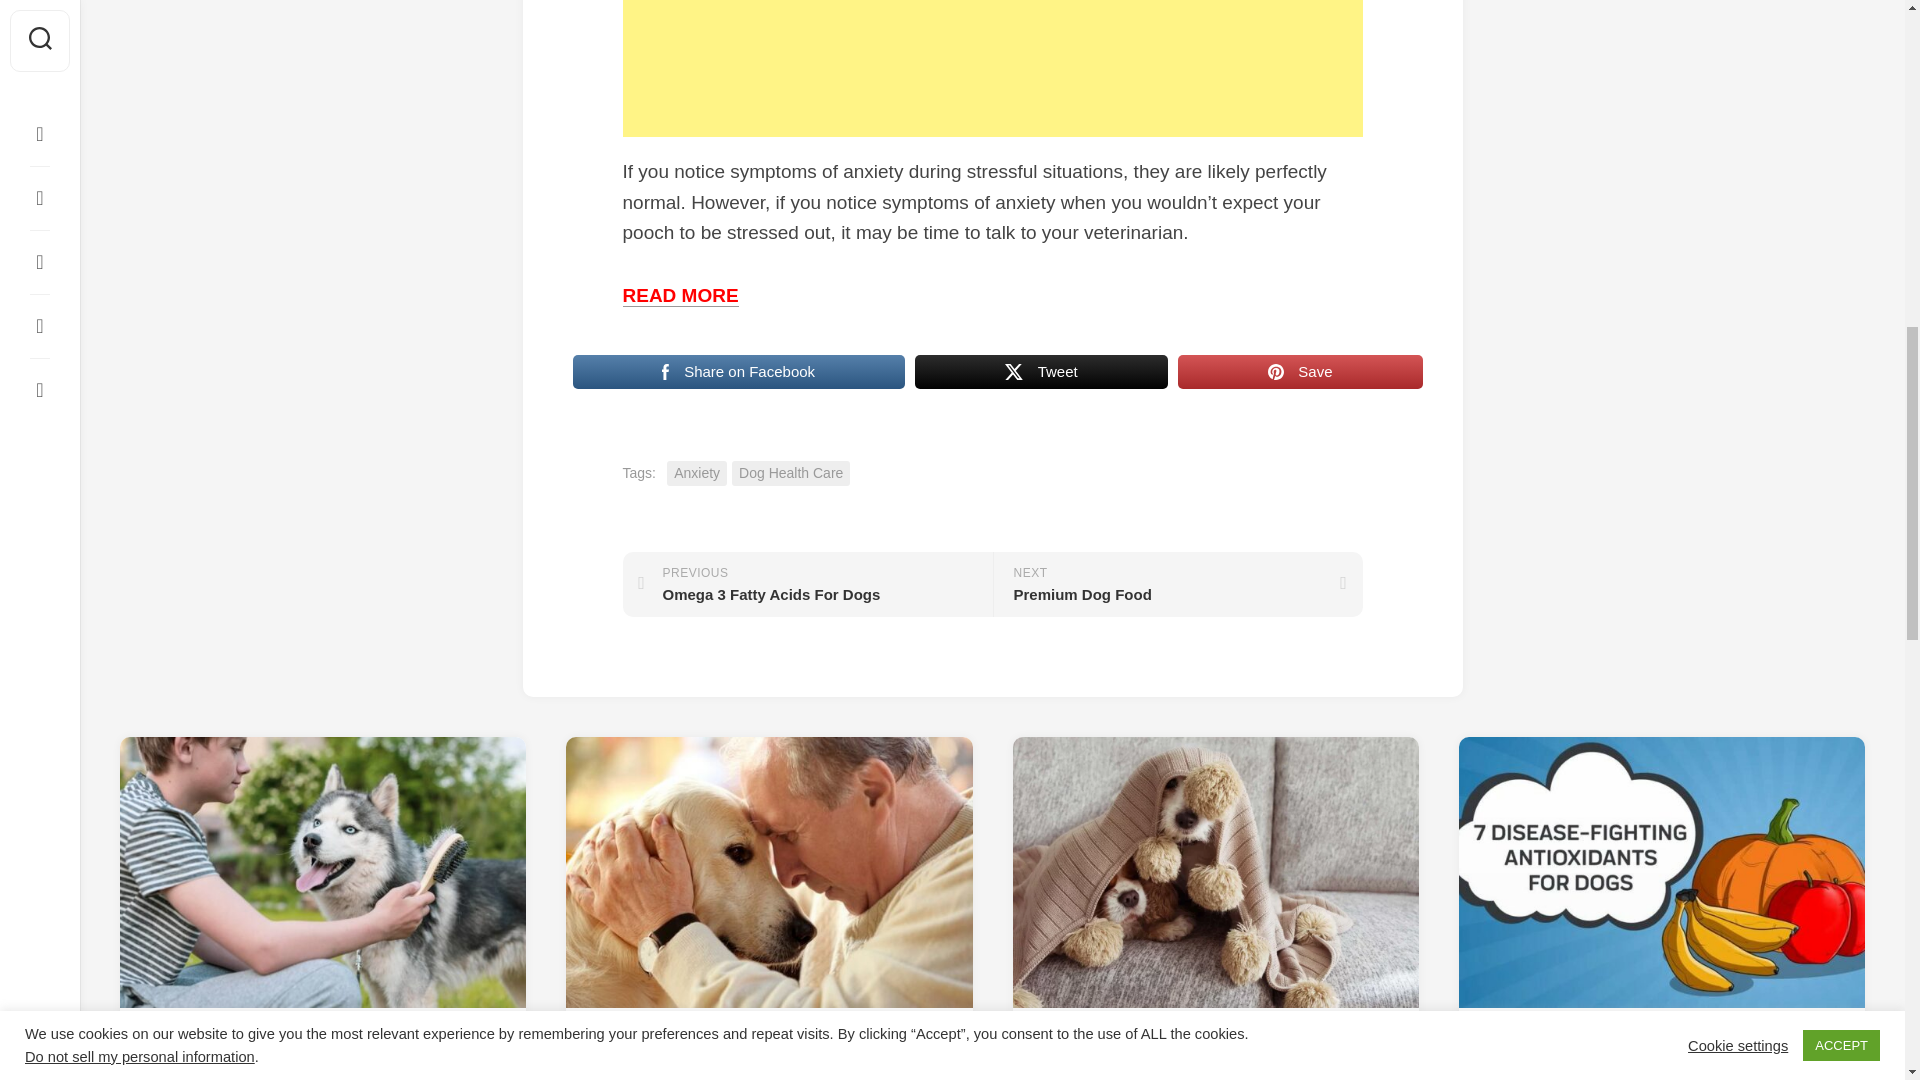 The width and height of the screenshot is (1920, 1080). Describe the element at coordinates (1176, 584) in the screenshot. I see `READ MORE` at that location.